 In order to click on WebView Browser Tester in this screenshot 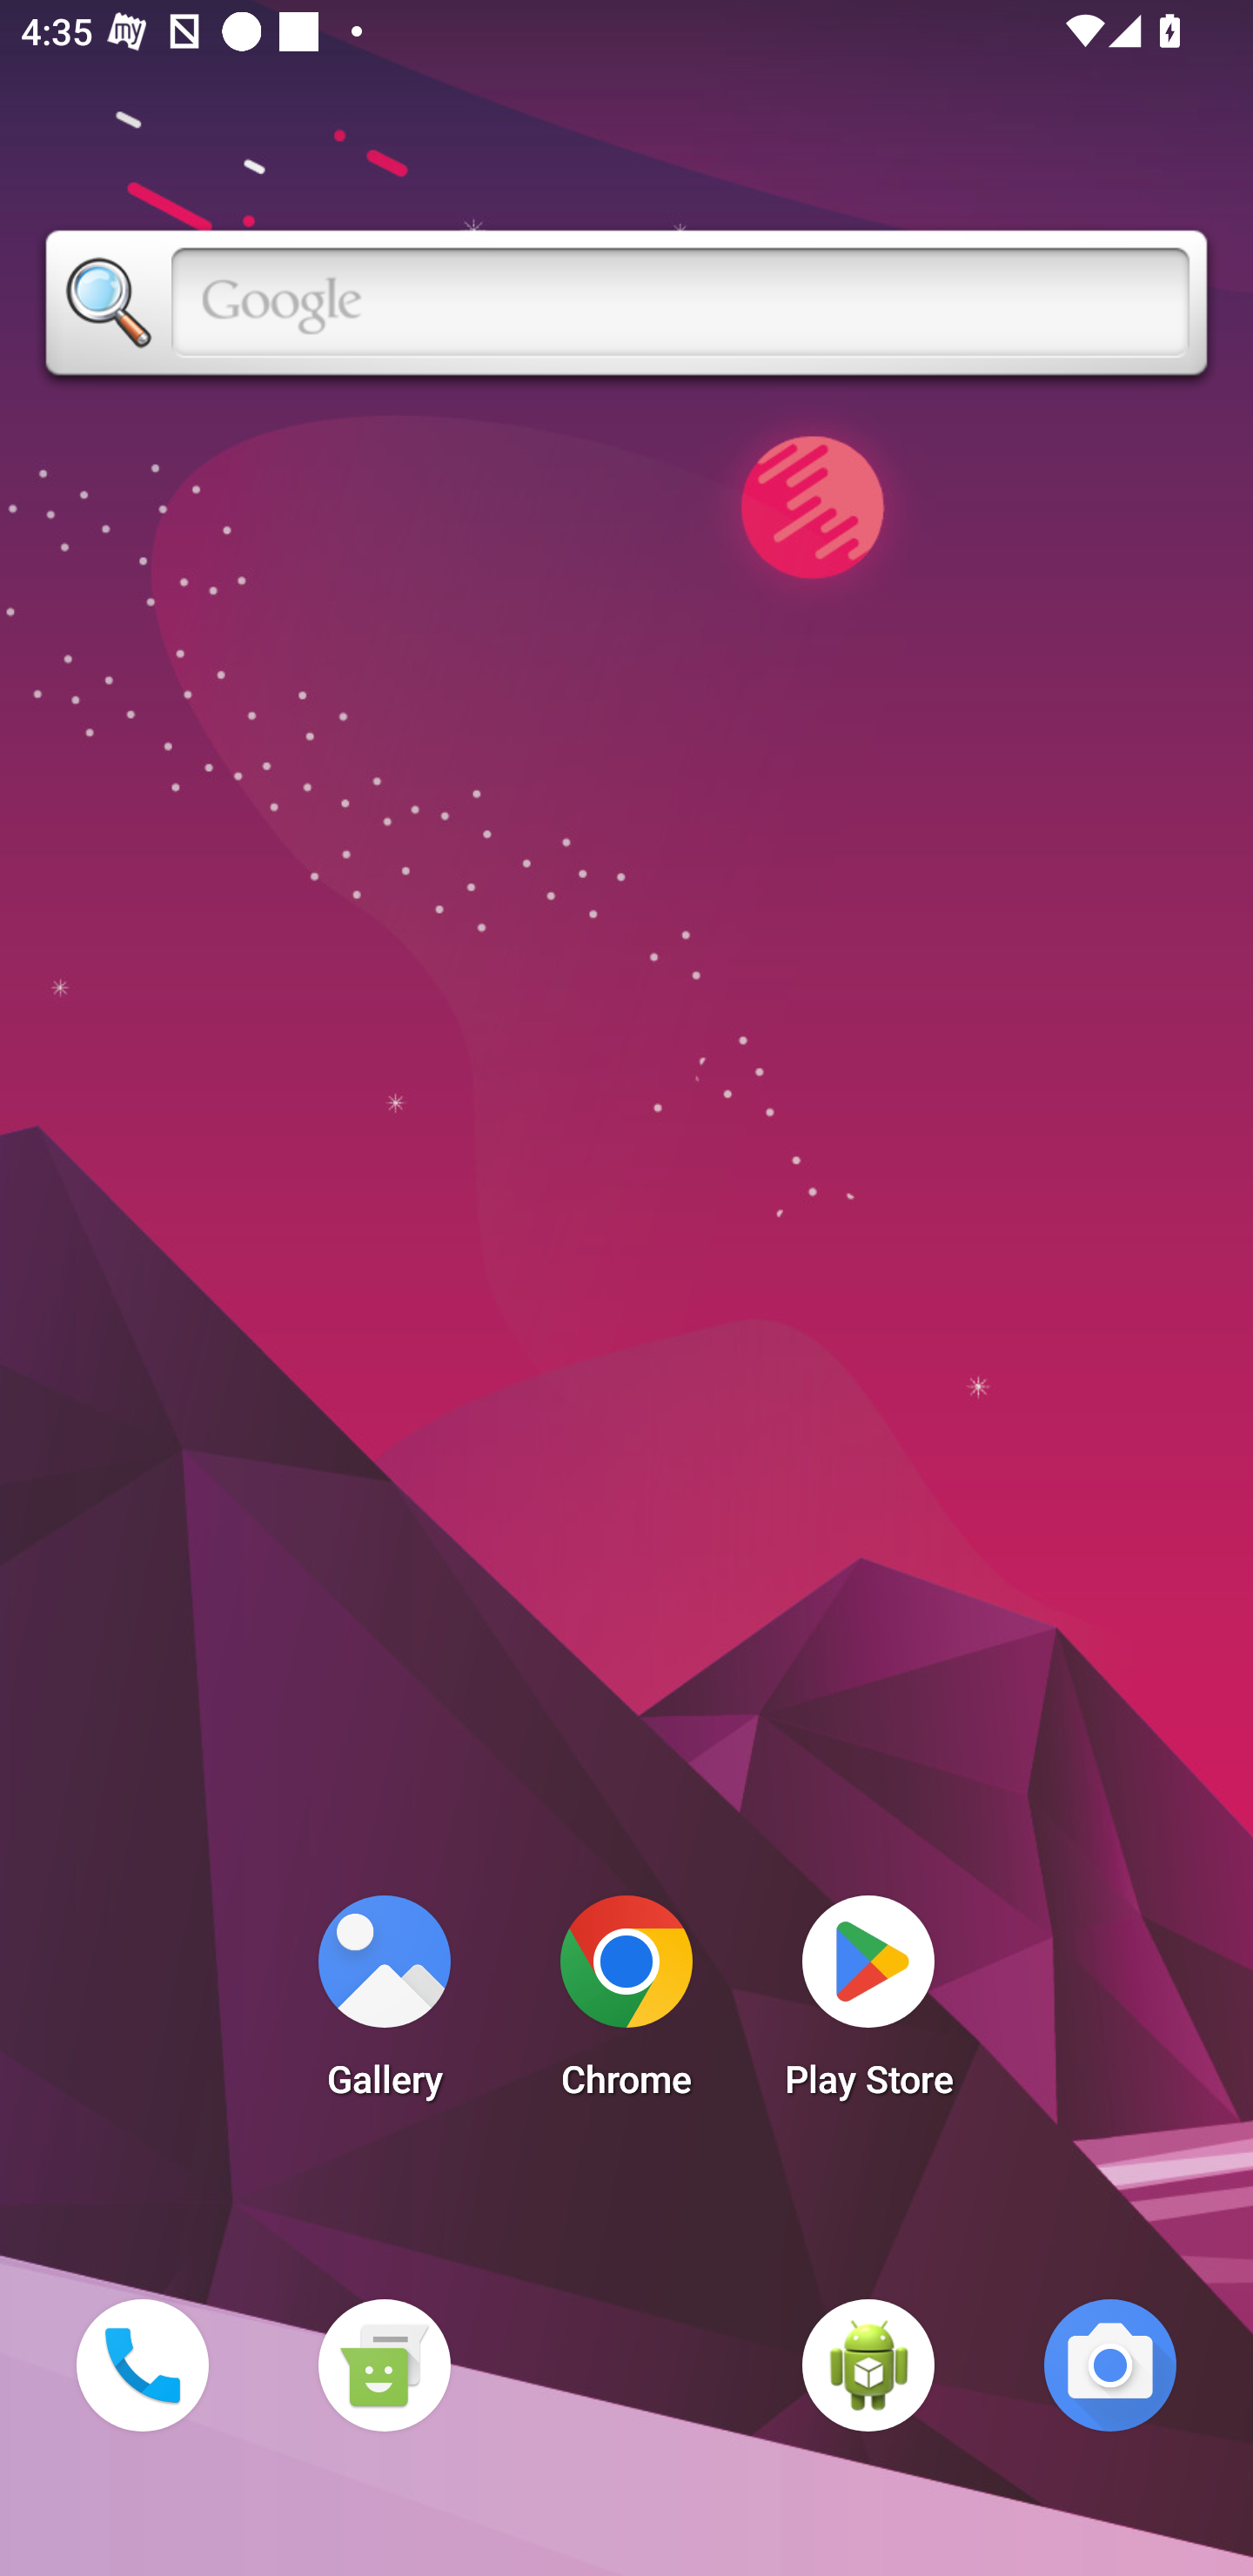, I will do `click(868, 2365)`.